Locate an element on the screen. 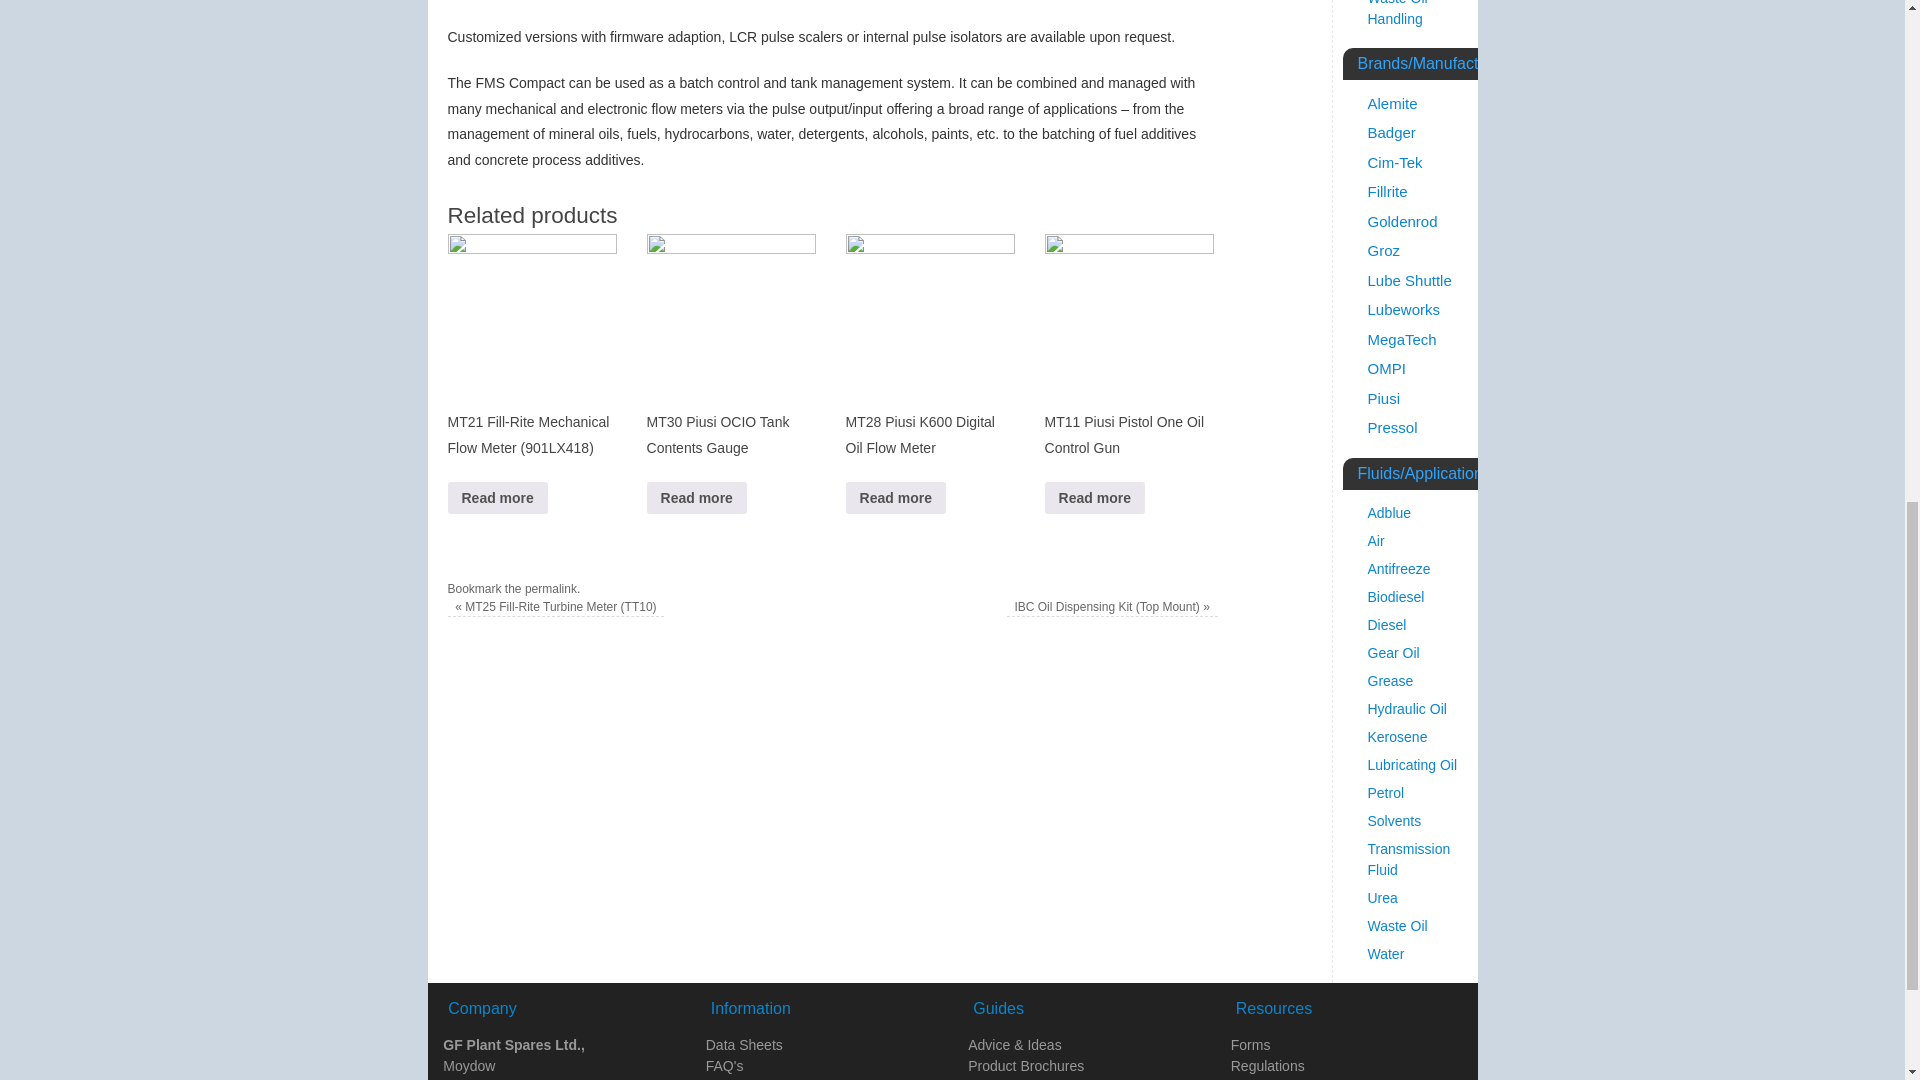  13 topics is located at coordinates (1394, 162).